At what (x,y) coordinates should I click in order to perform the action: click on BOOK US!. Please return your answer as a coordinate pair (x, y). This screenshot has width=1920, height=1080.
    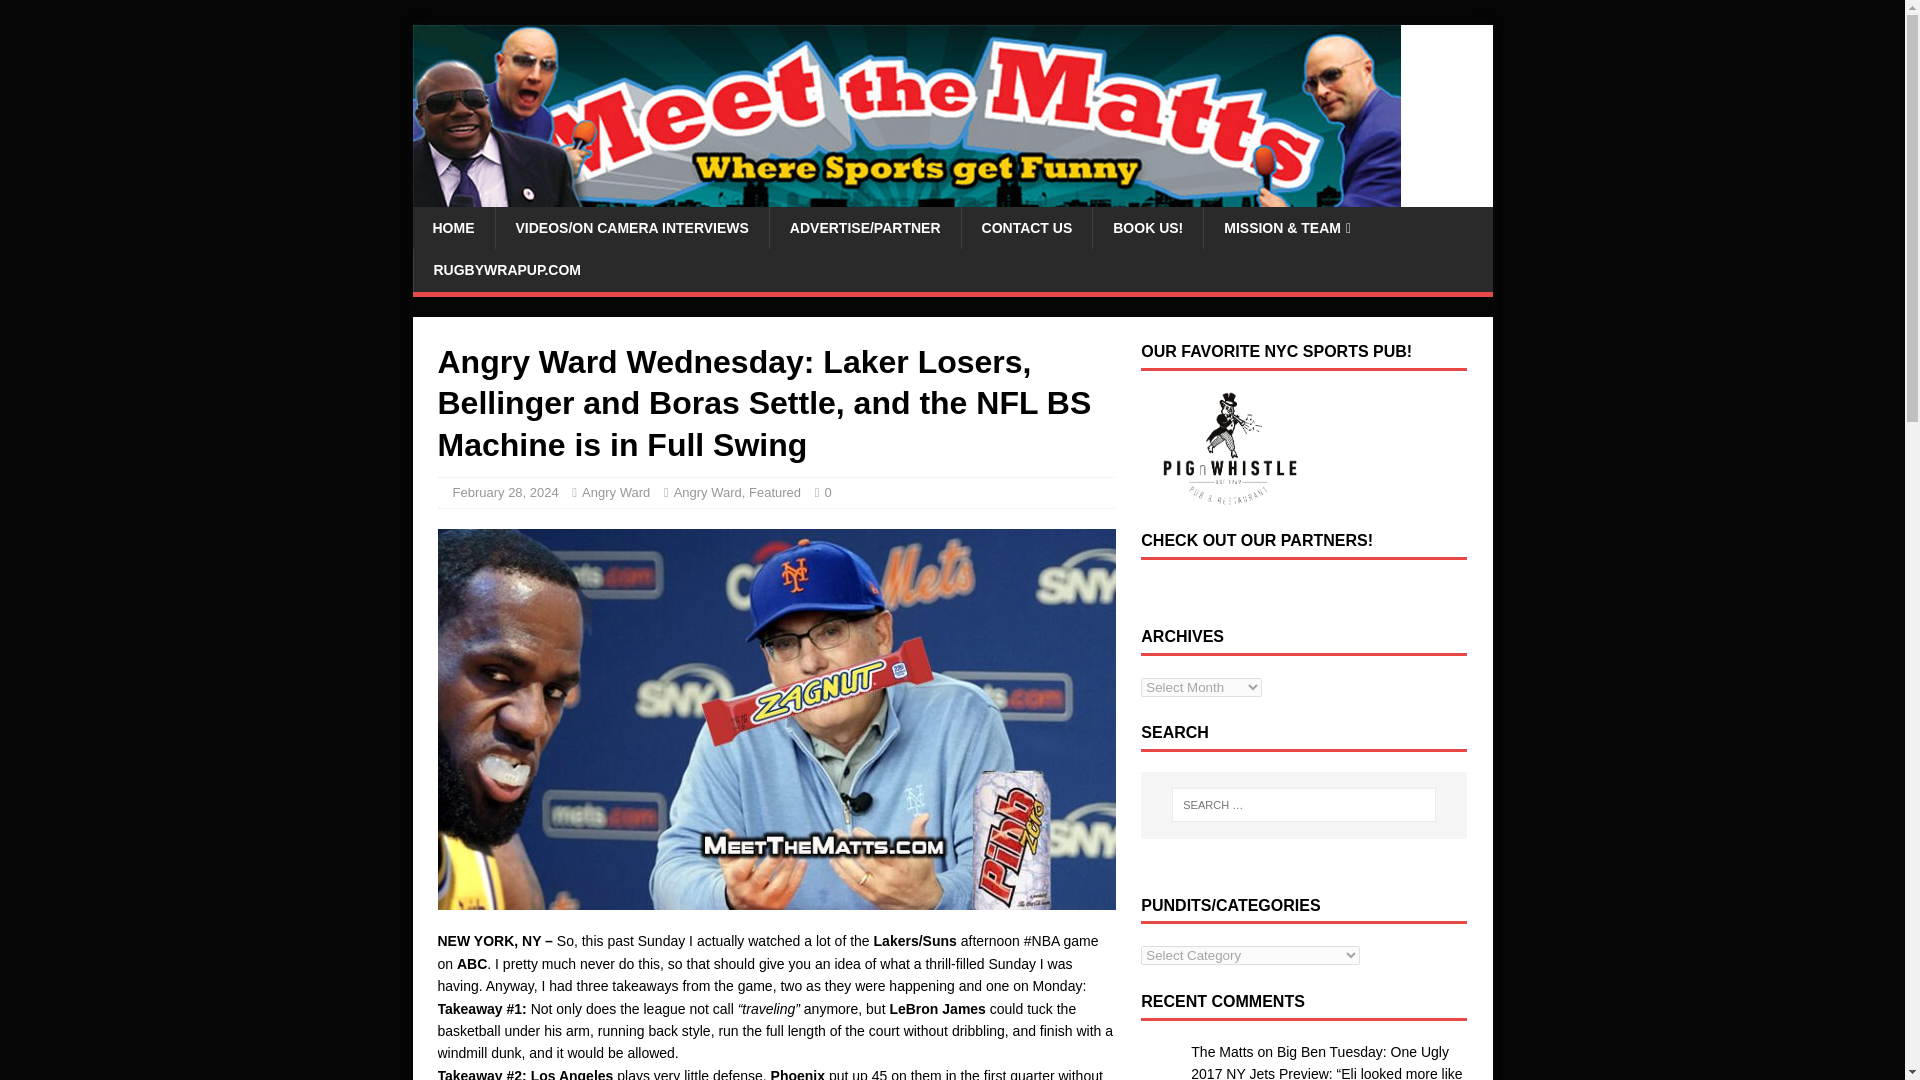
    Looking at the image, I should click on (1148, 228).